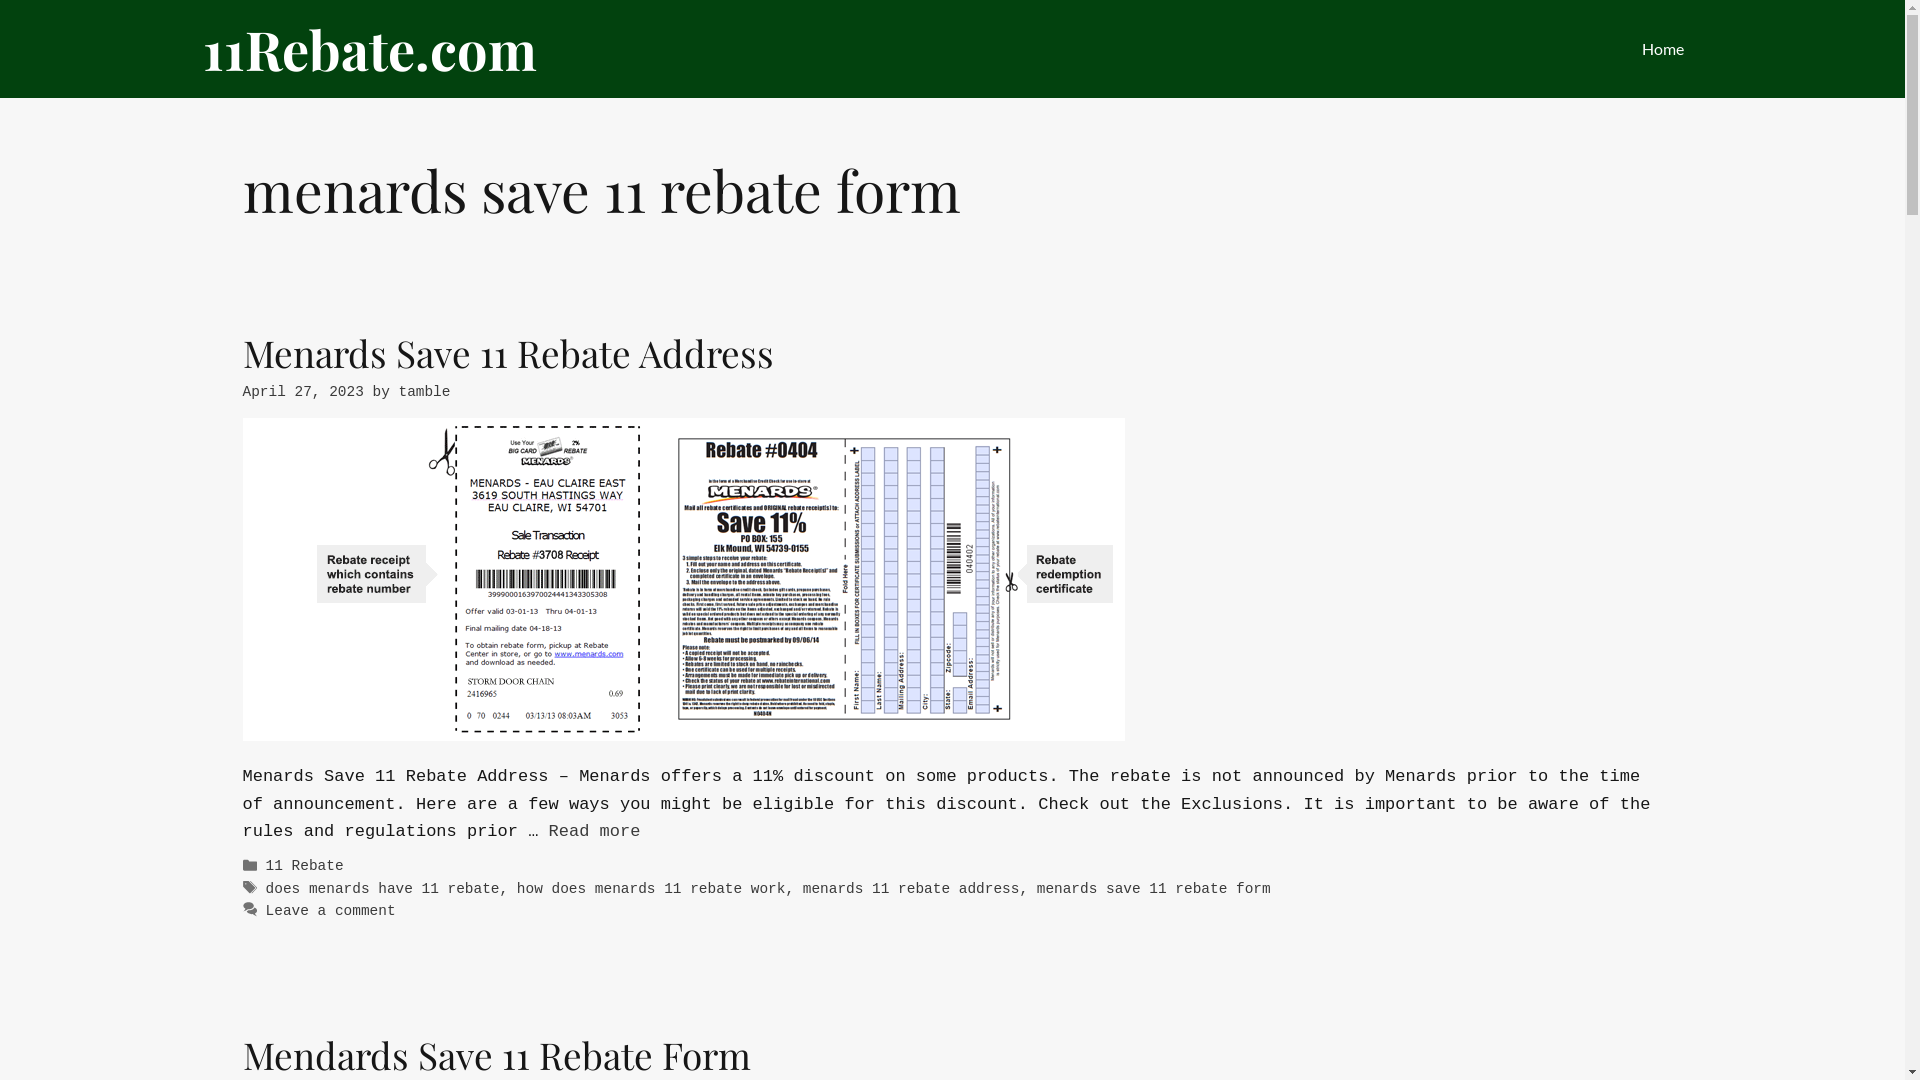  What do you see at coordinates (1154, 889) in the screenshot?
I see `menards save 11 rebate form` at bounding box center [1154, 889].